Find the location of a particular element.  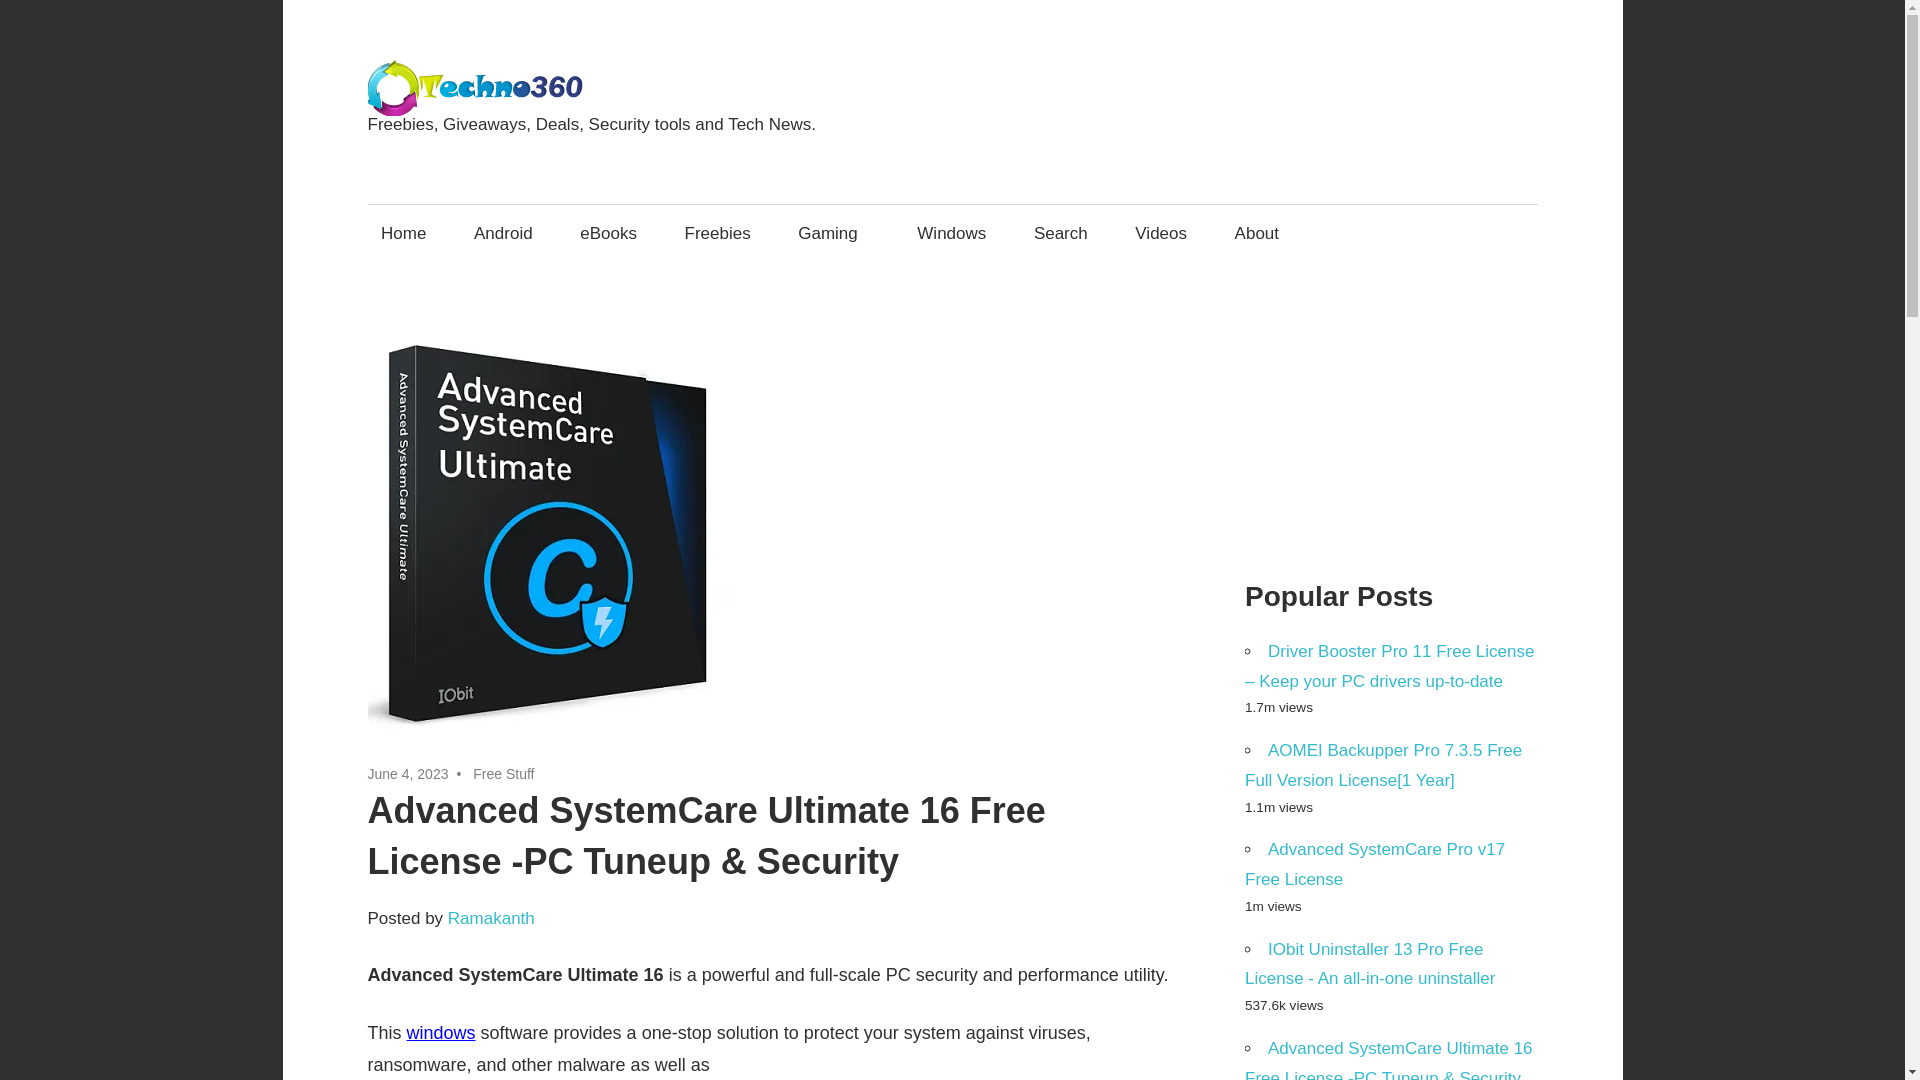

Windows is located at coordinates (952, 234).